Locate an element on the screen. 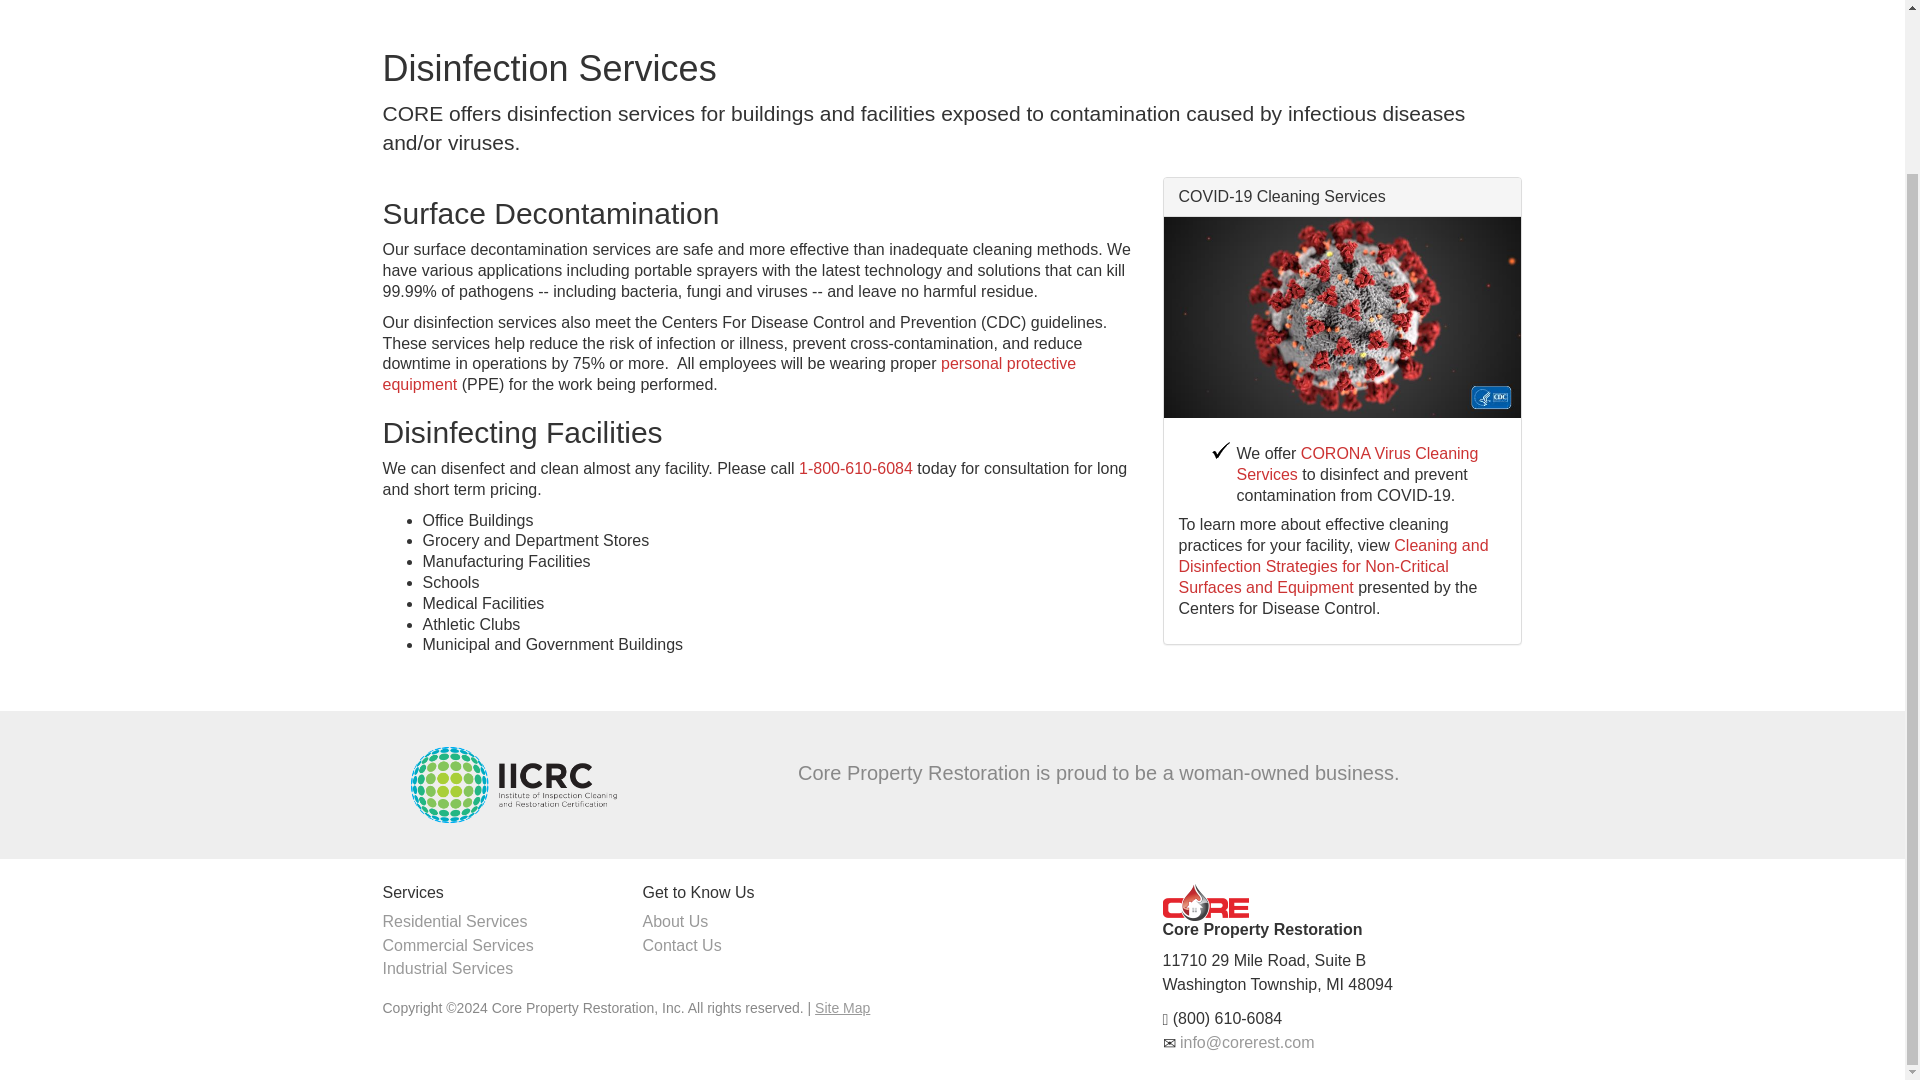 This screenshot has width=1920, height=1080. 1-800-610-6084 is located at coordinates (856, 468).